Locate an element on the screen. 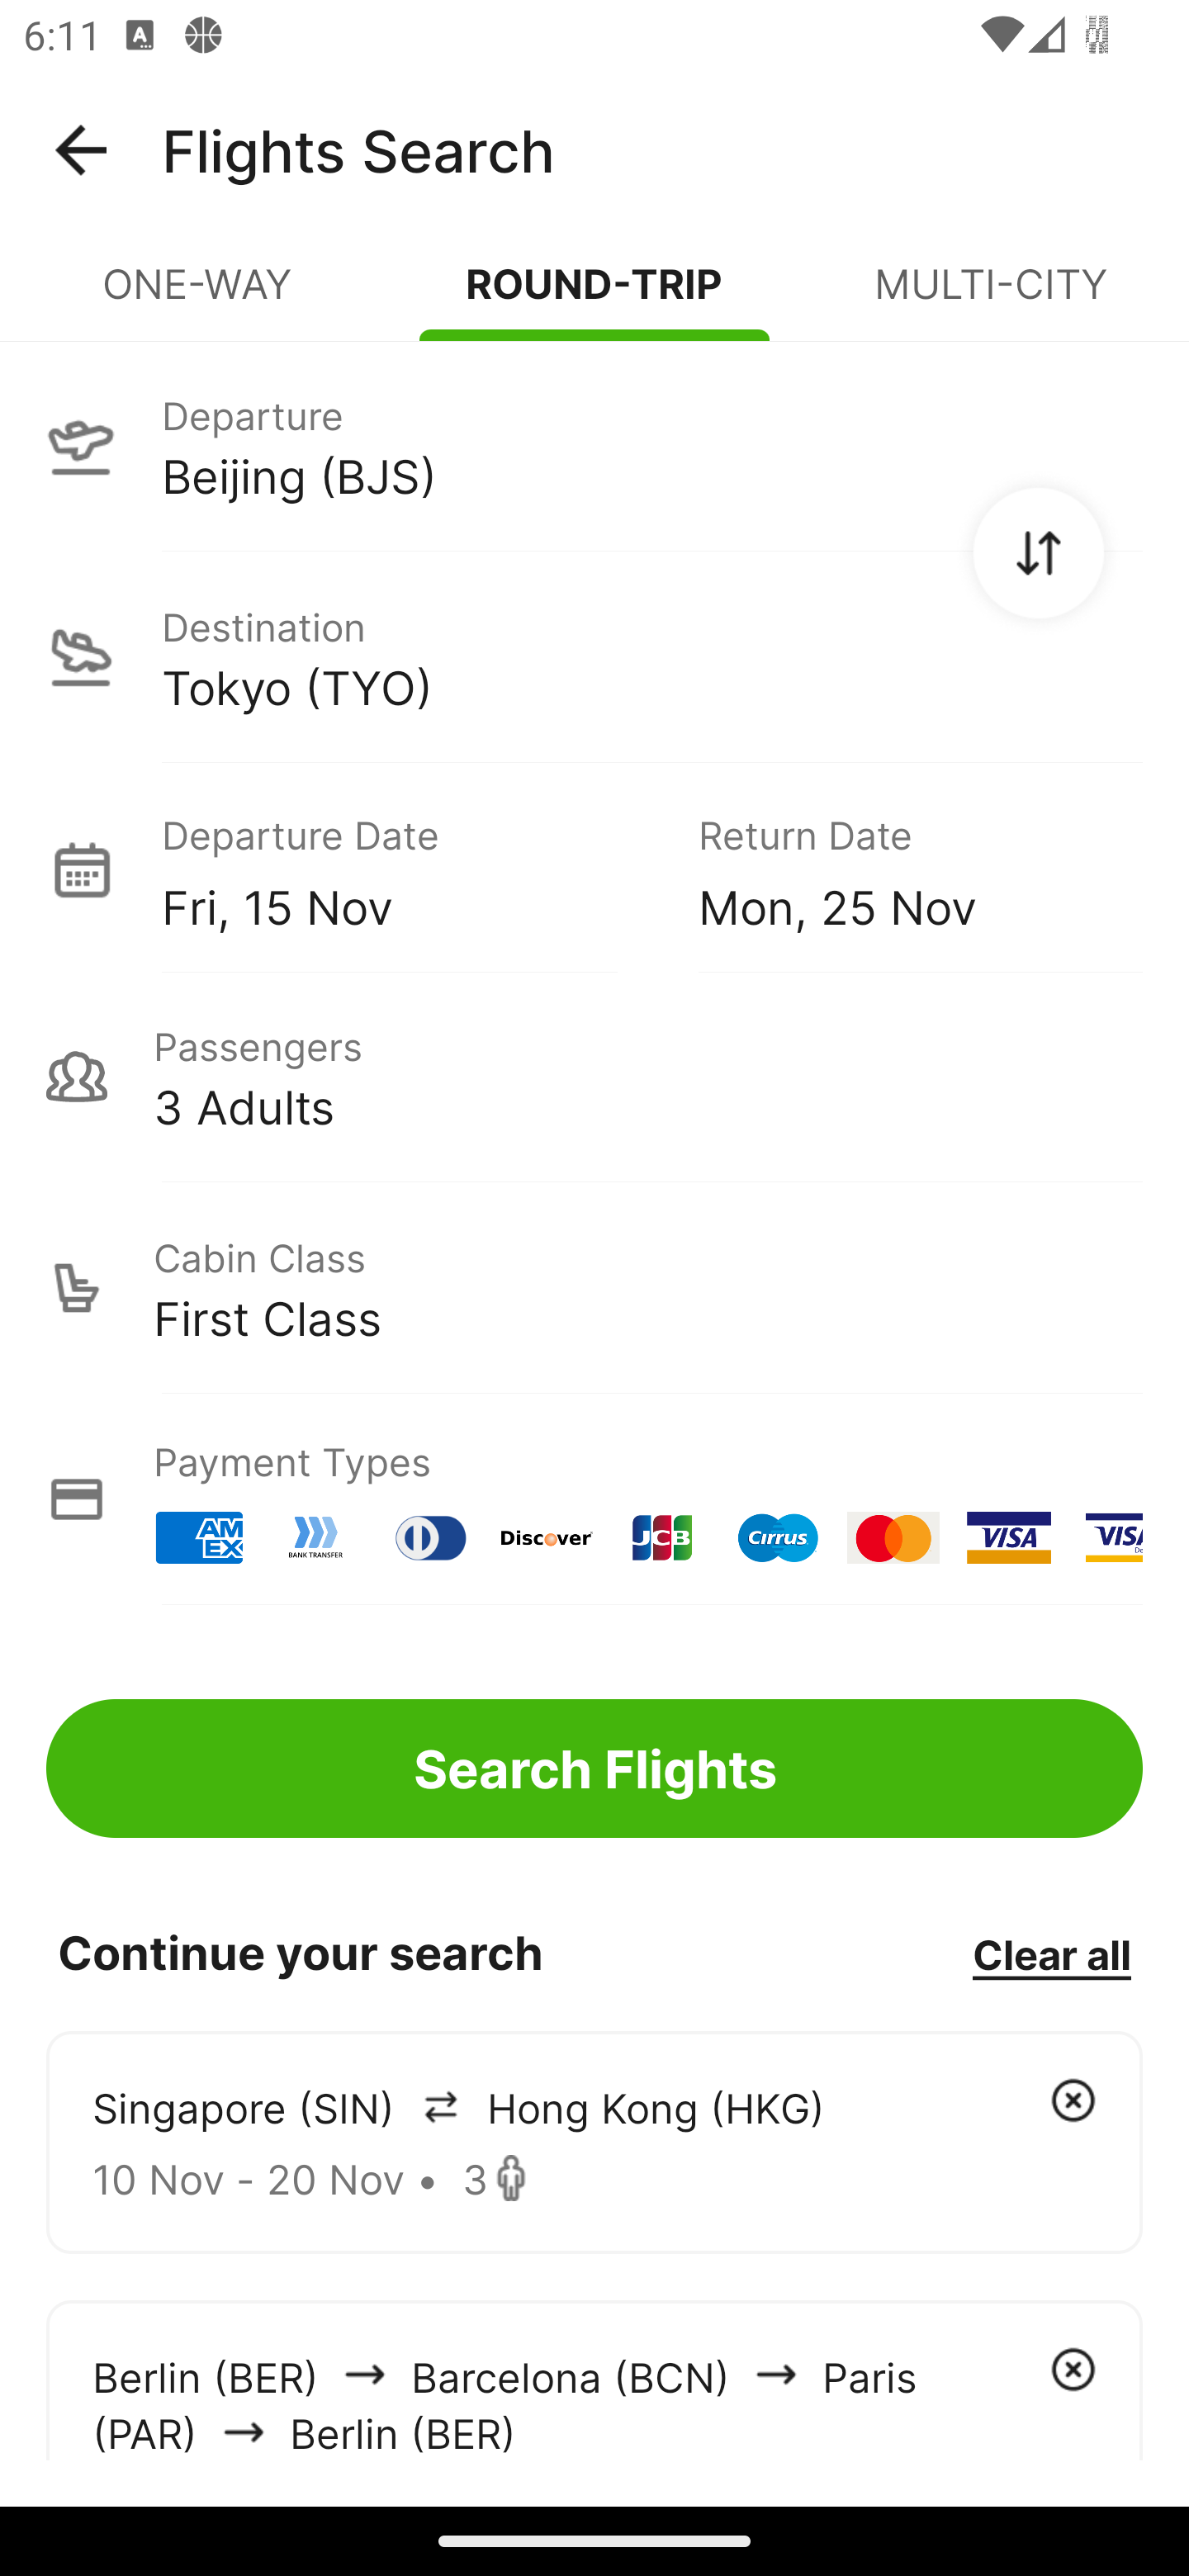 The height and width of the screenshot is (2576, 1189). ONE-WAY is located at coordinates (198, 297).